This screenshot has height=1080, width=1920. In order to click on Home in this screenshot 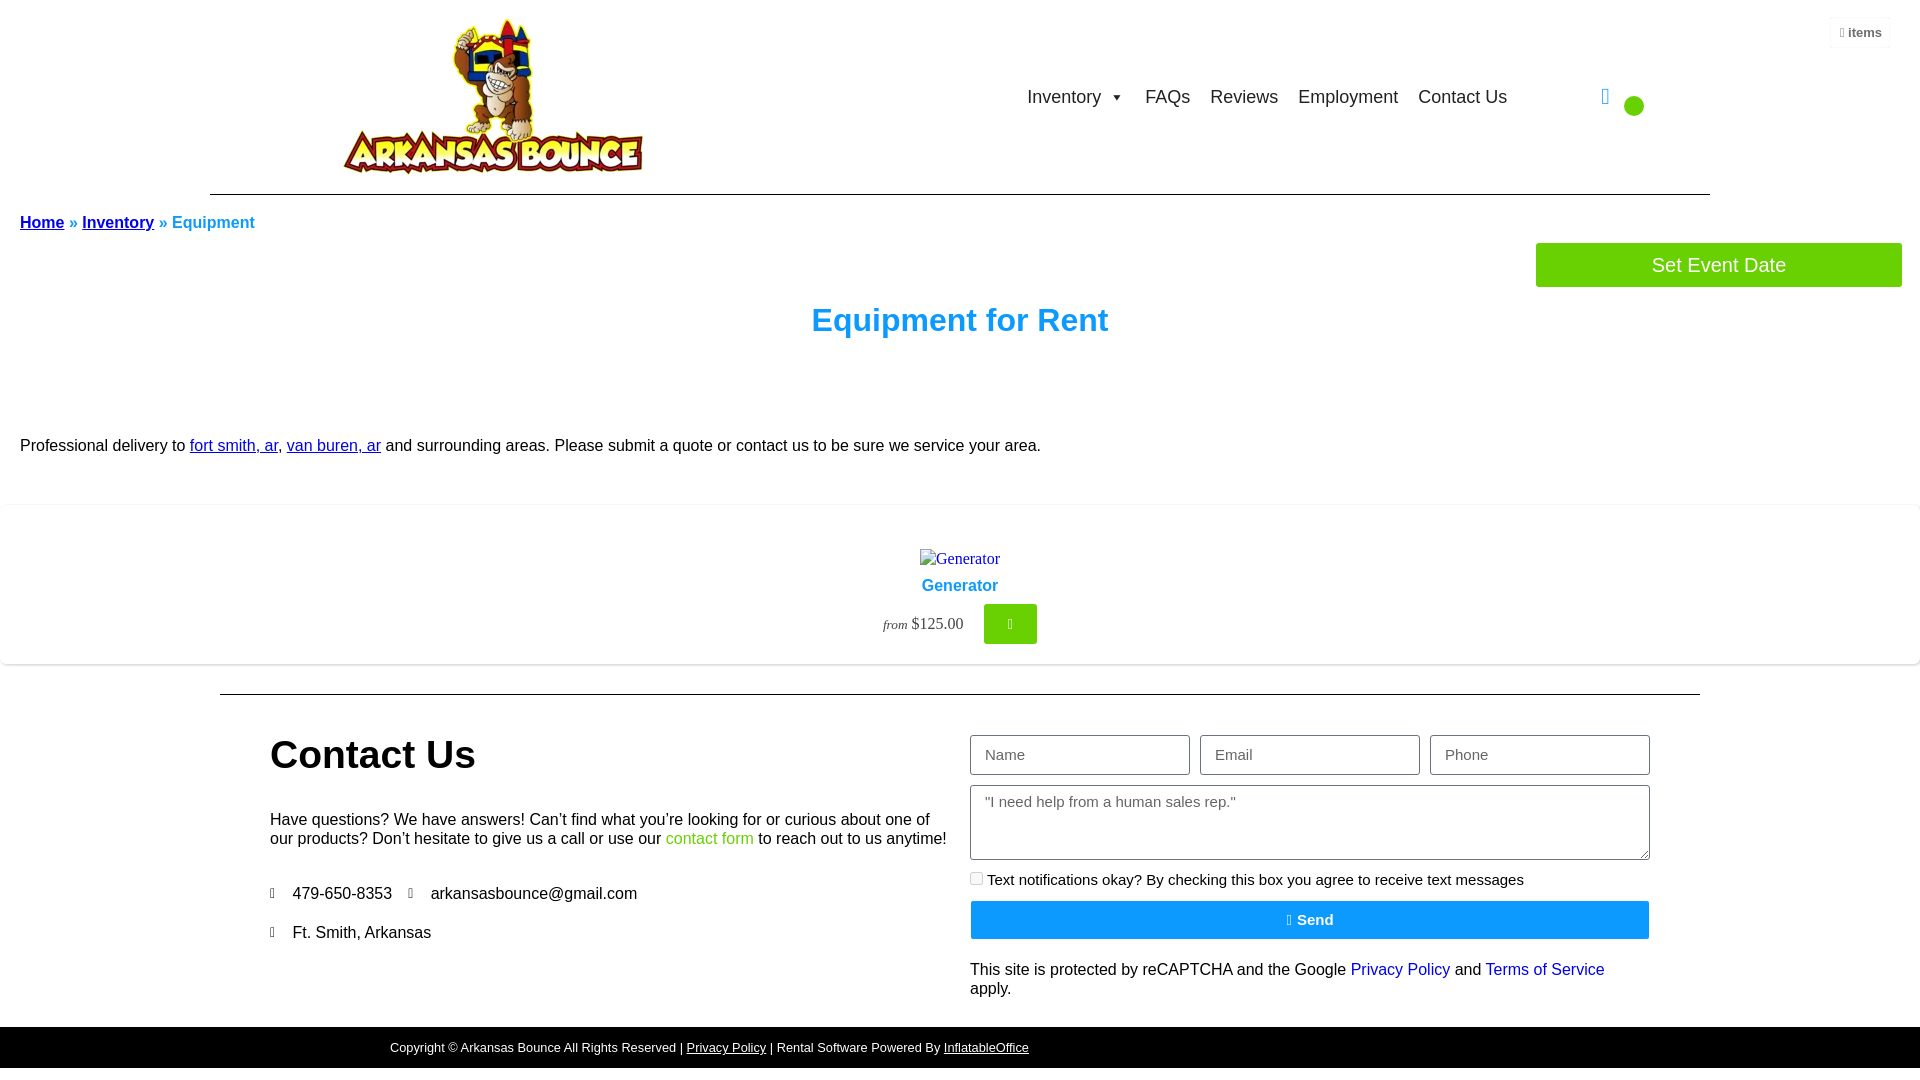, I will do `click(41, 222)`.